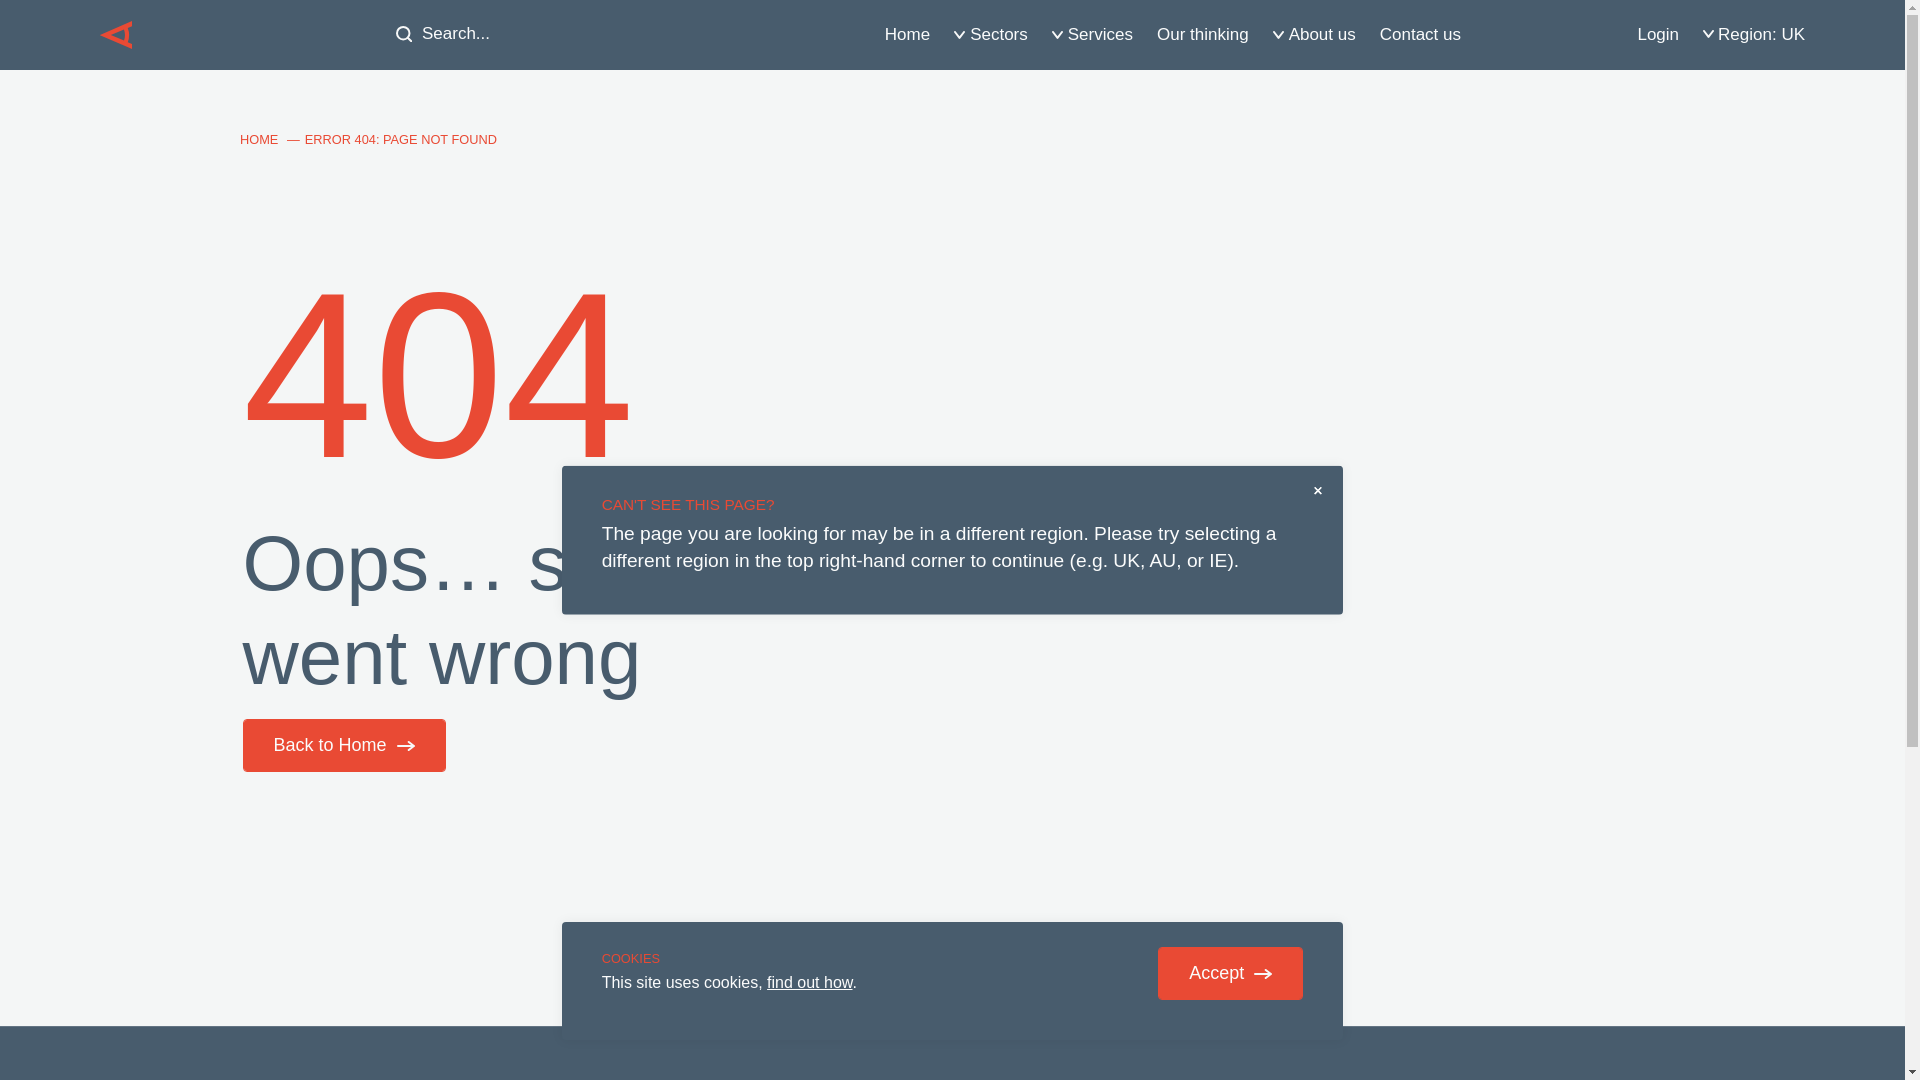 Image resolution: width=1920 pixels, height=1080 pixels. Describe the element at coordinates (1203, 34) in the screenshot. I see `Our thinking` at that location.